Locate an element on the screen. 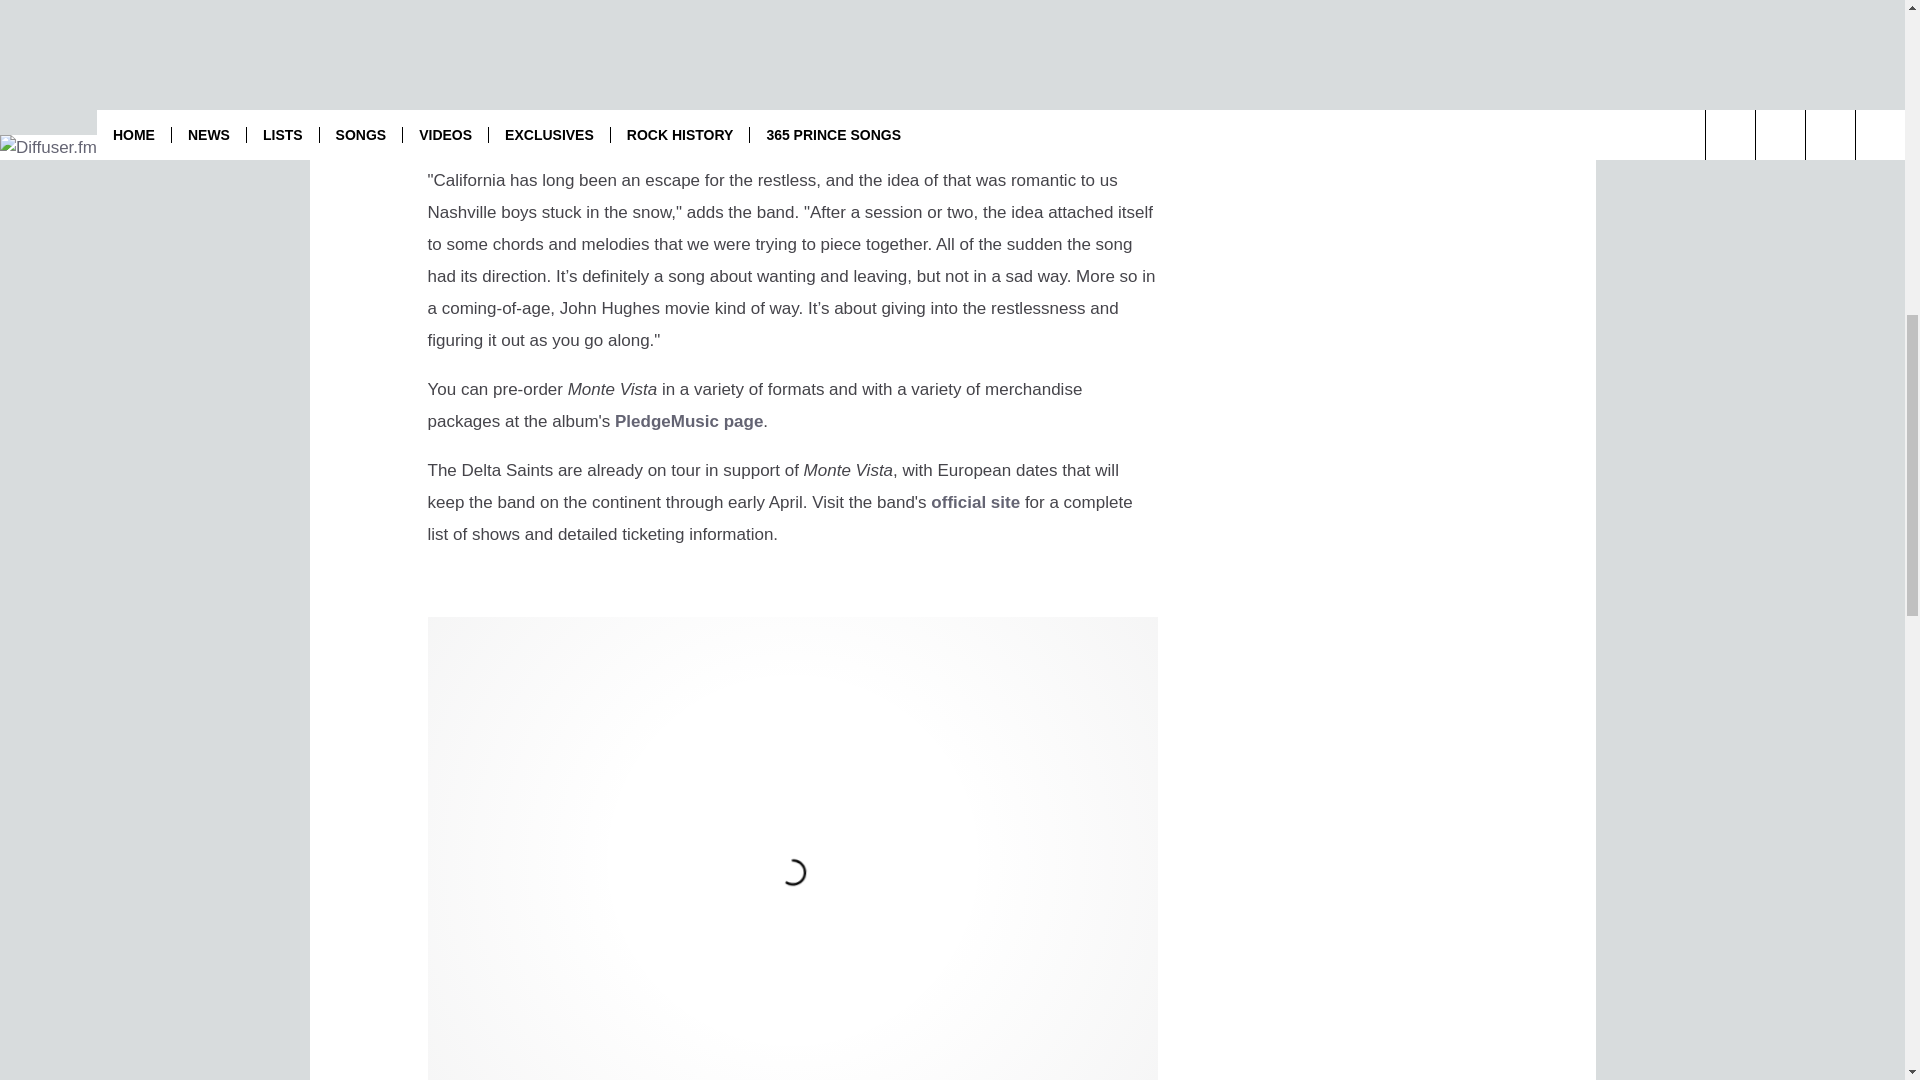 The image size is (1920, 1080). official site is located at coordinates (975, 502).